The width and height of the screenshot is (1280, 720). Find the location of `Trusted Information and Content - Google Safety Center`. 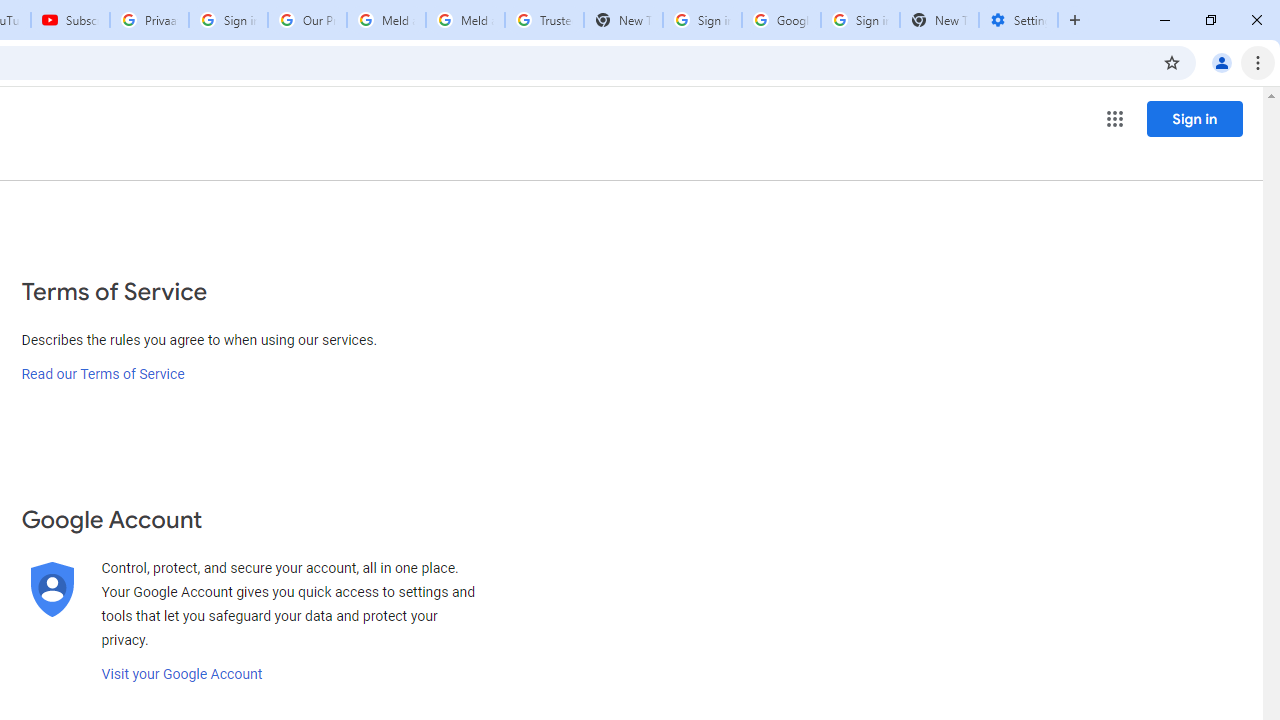

Trusted Information and Content - Google Safety Center is located at coordinates (544, 20).